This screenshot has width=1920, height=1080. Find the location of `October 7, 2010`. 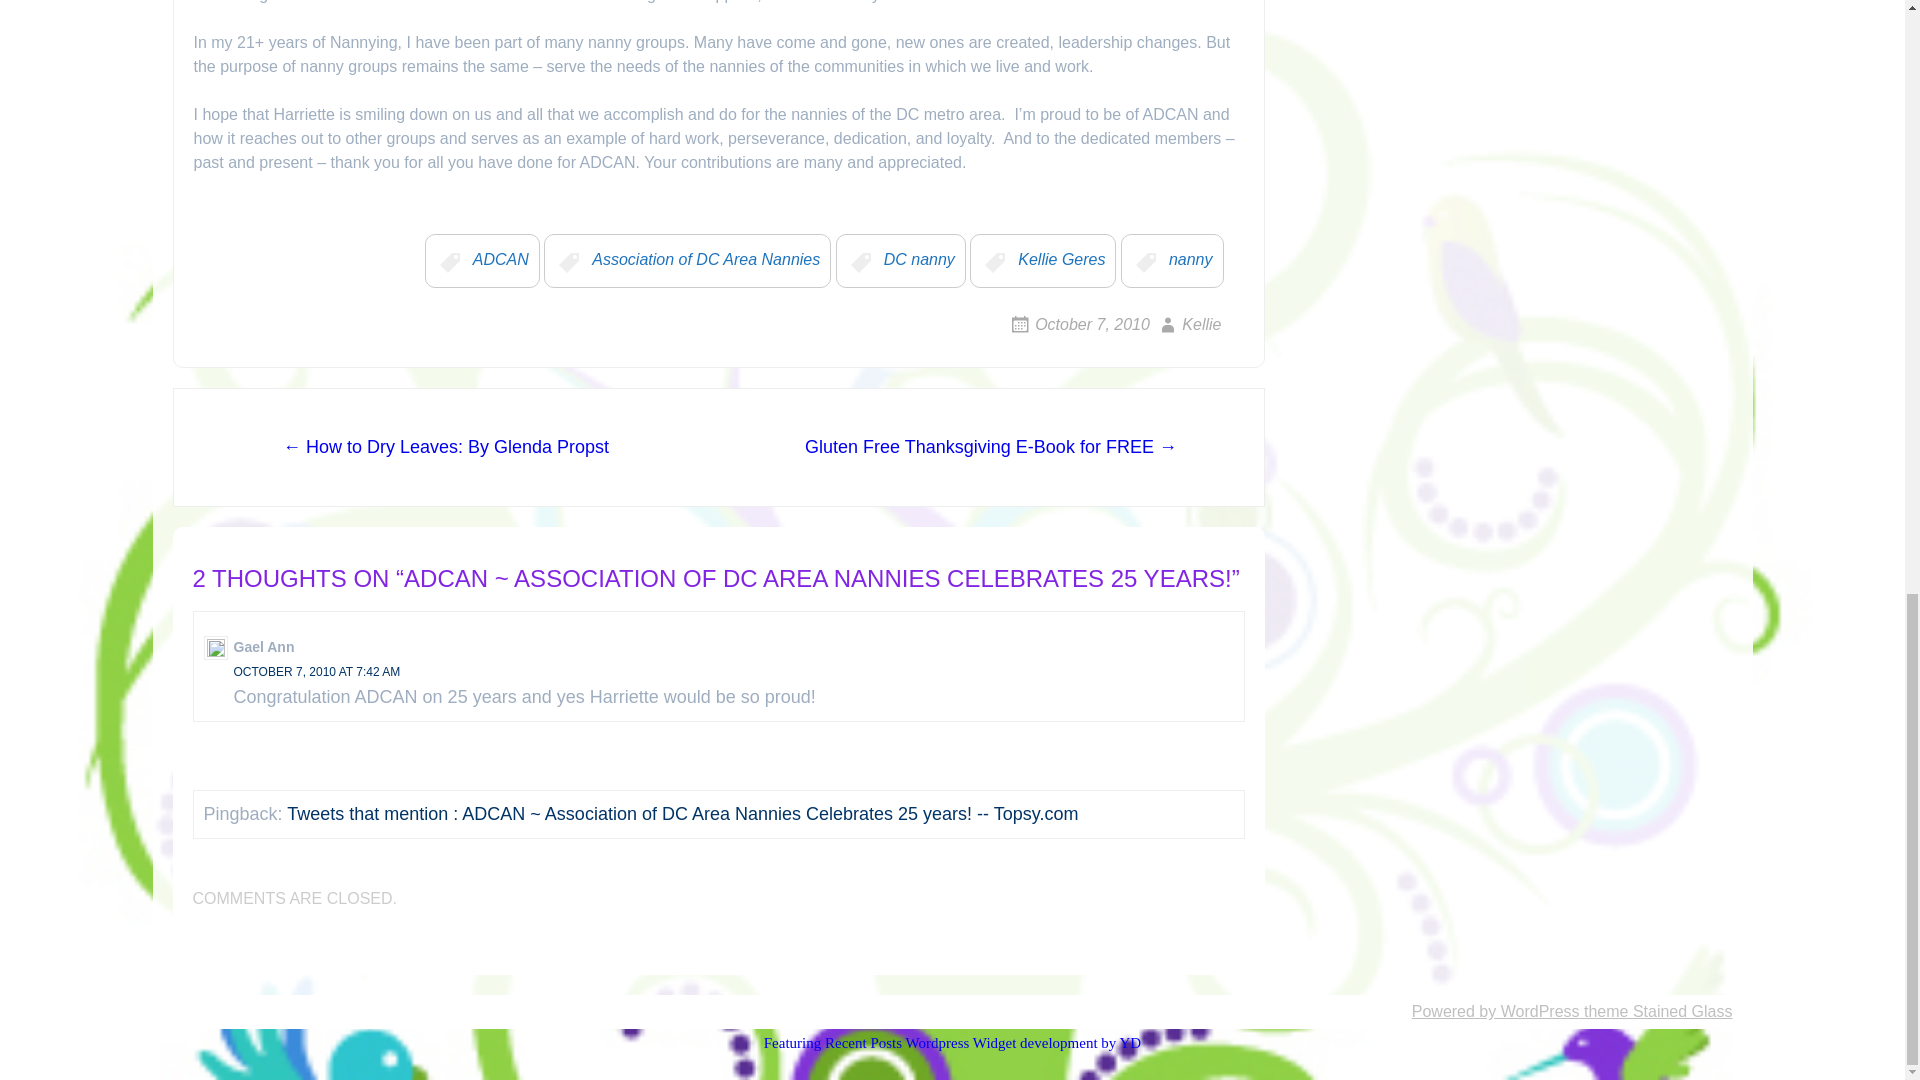

October 7, 2010 is located at coordinates (1078, 324).